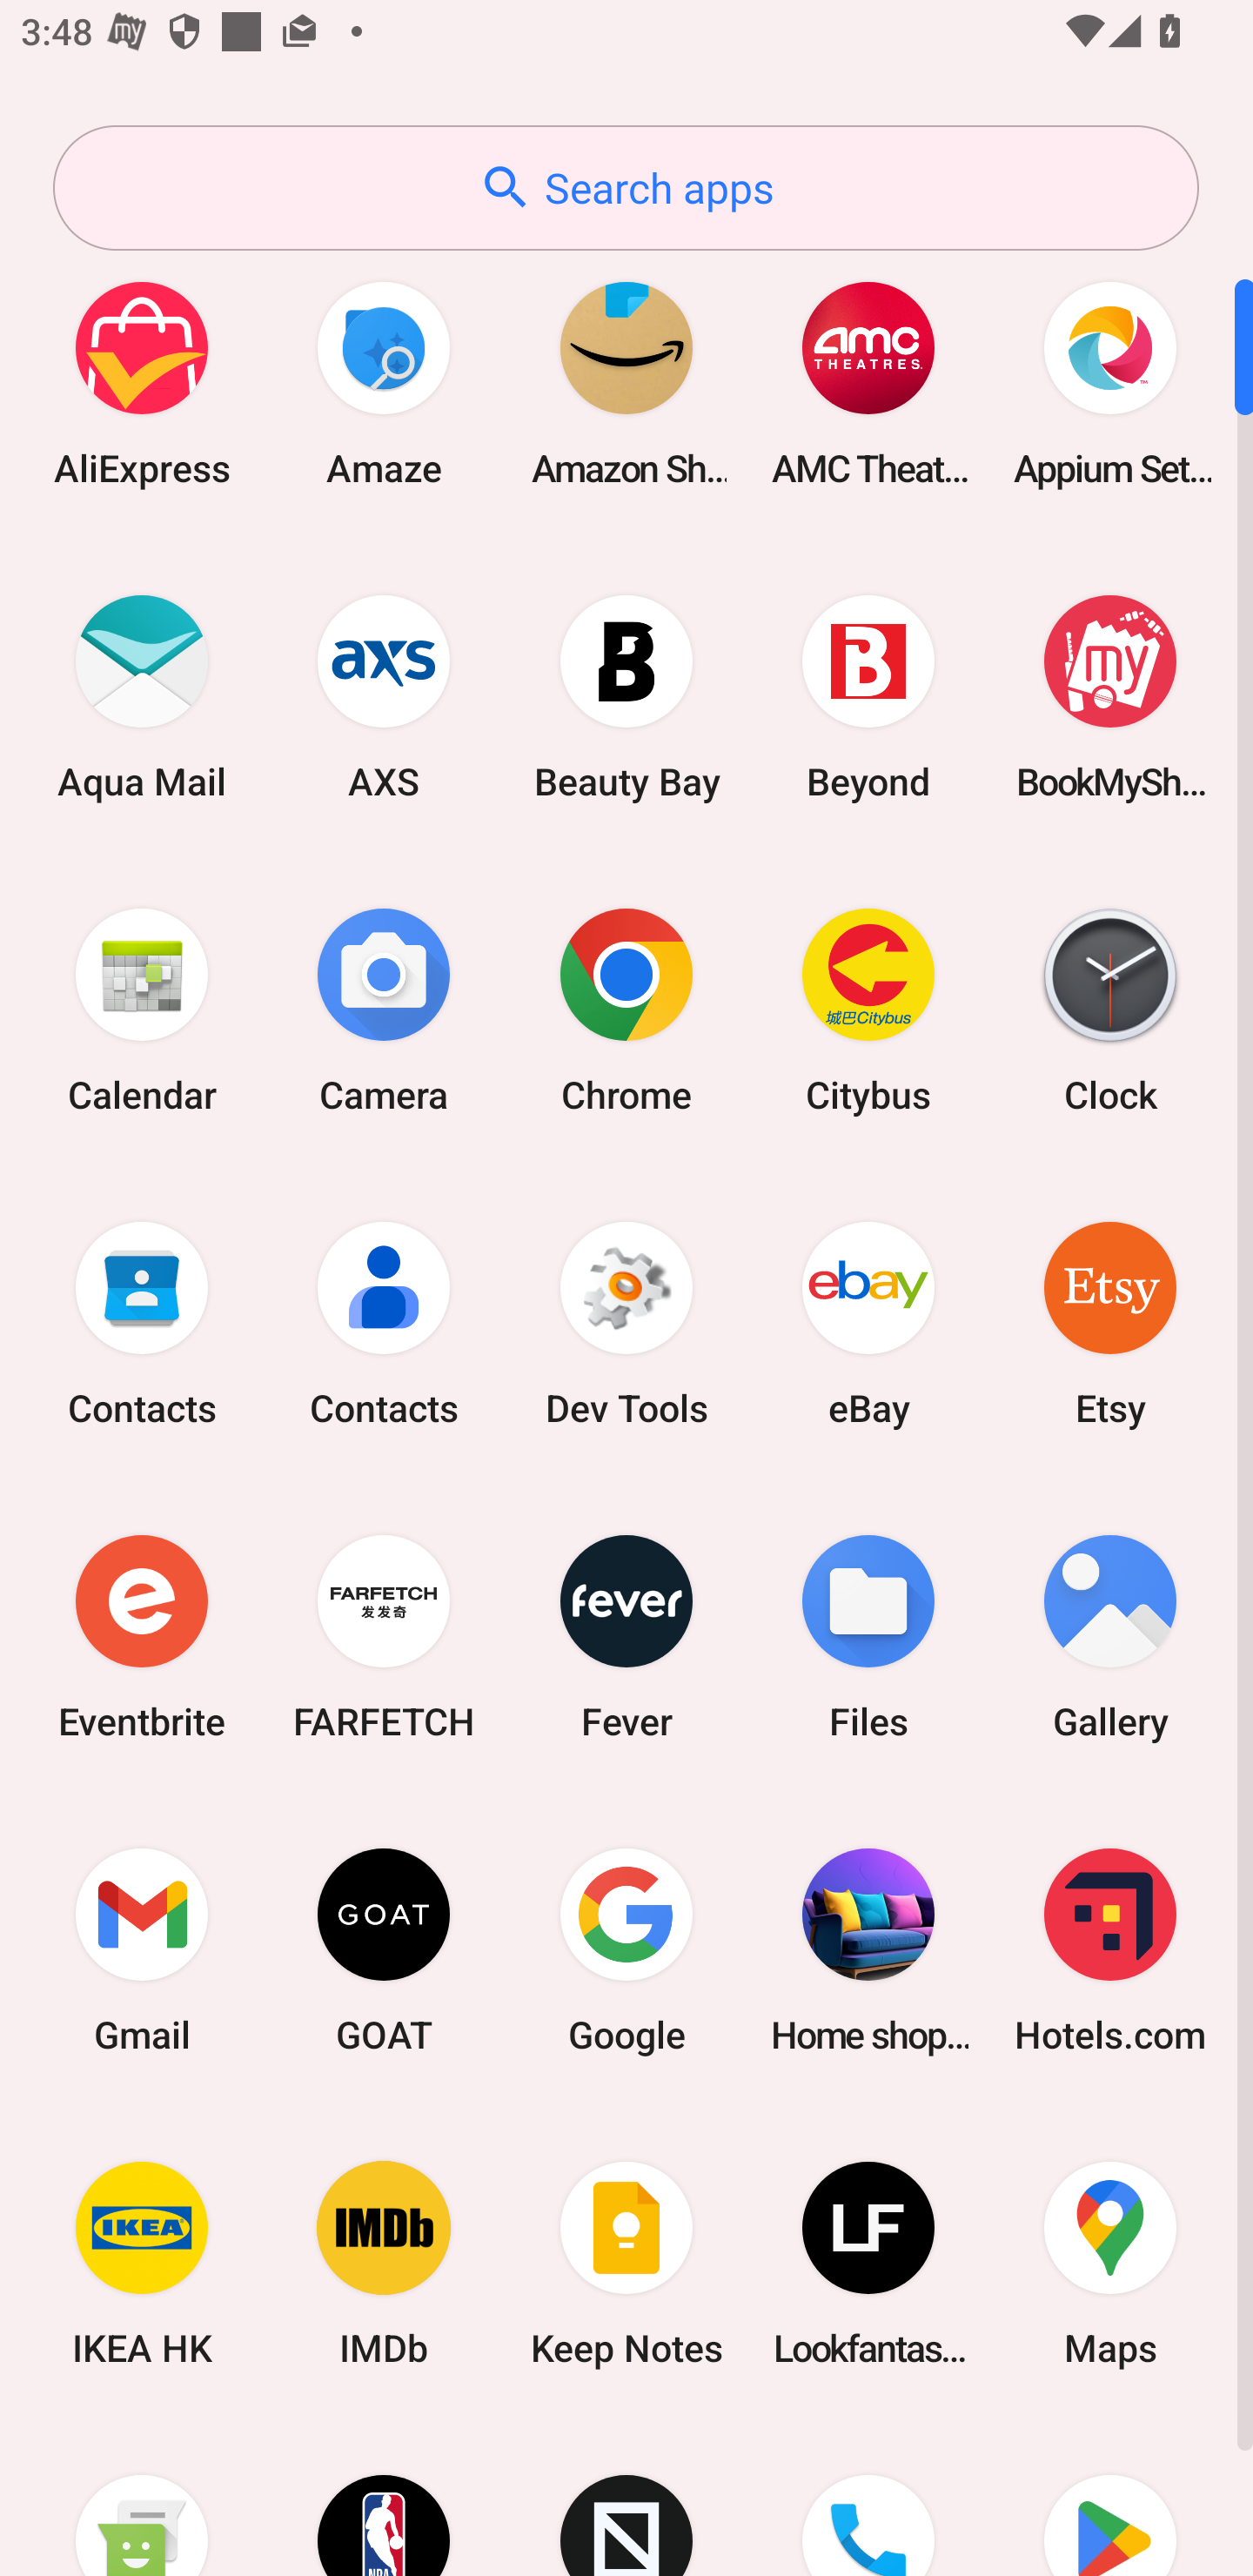 This screenshot has height=2576, width=1253. I want to click on Home shopping, so click(868, 1949).